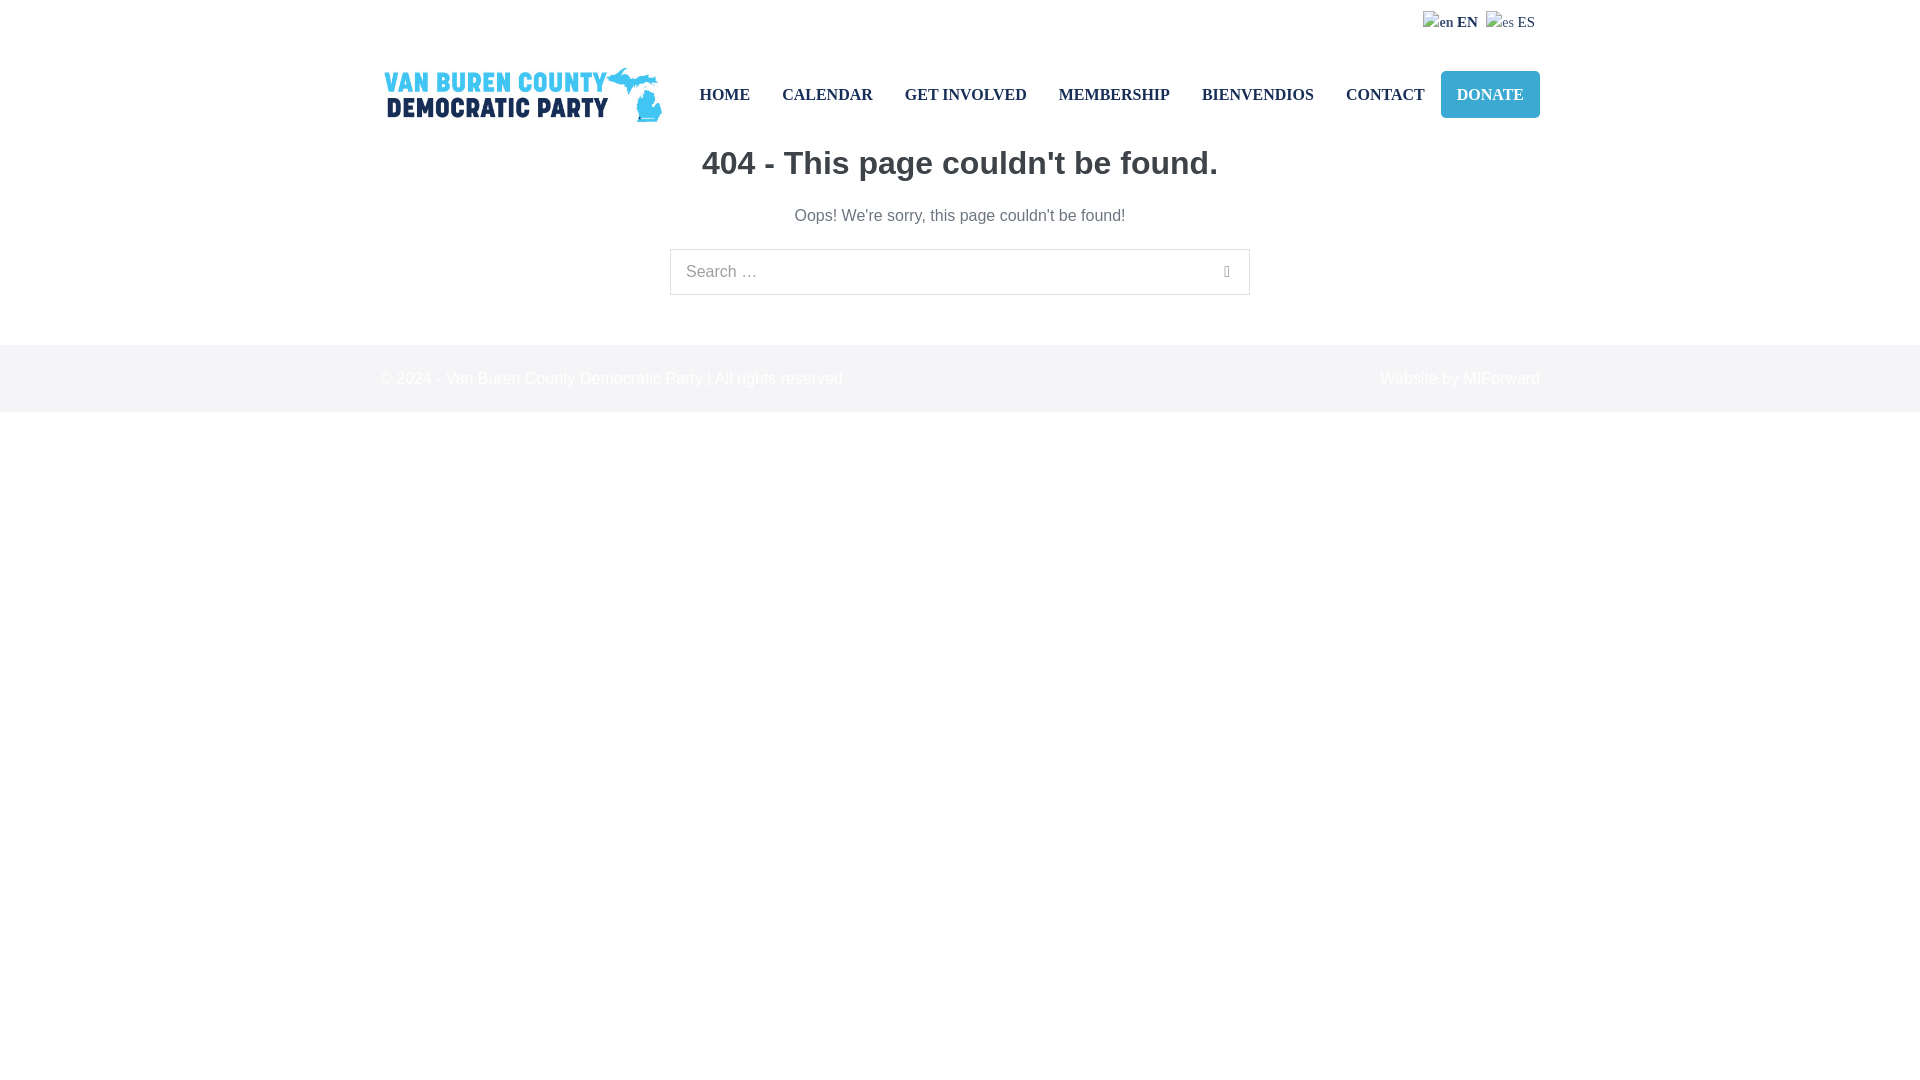 The height and width of the screenshot is (1080, 1920). Describe the element at coordinates (1114, 94) in the screenshot. I see `MEMBERSHIP` at that location.